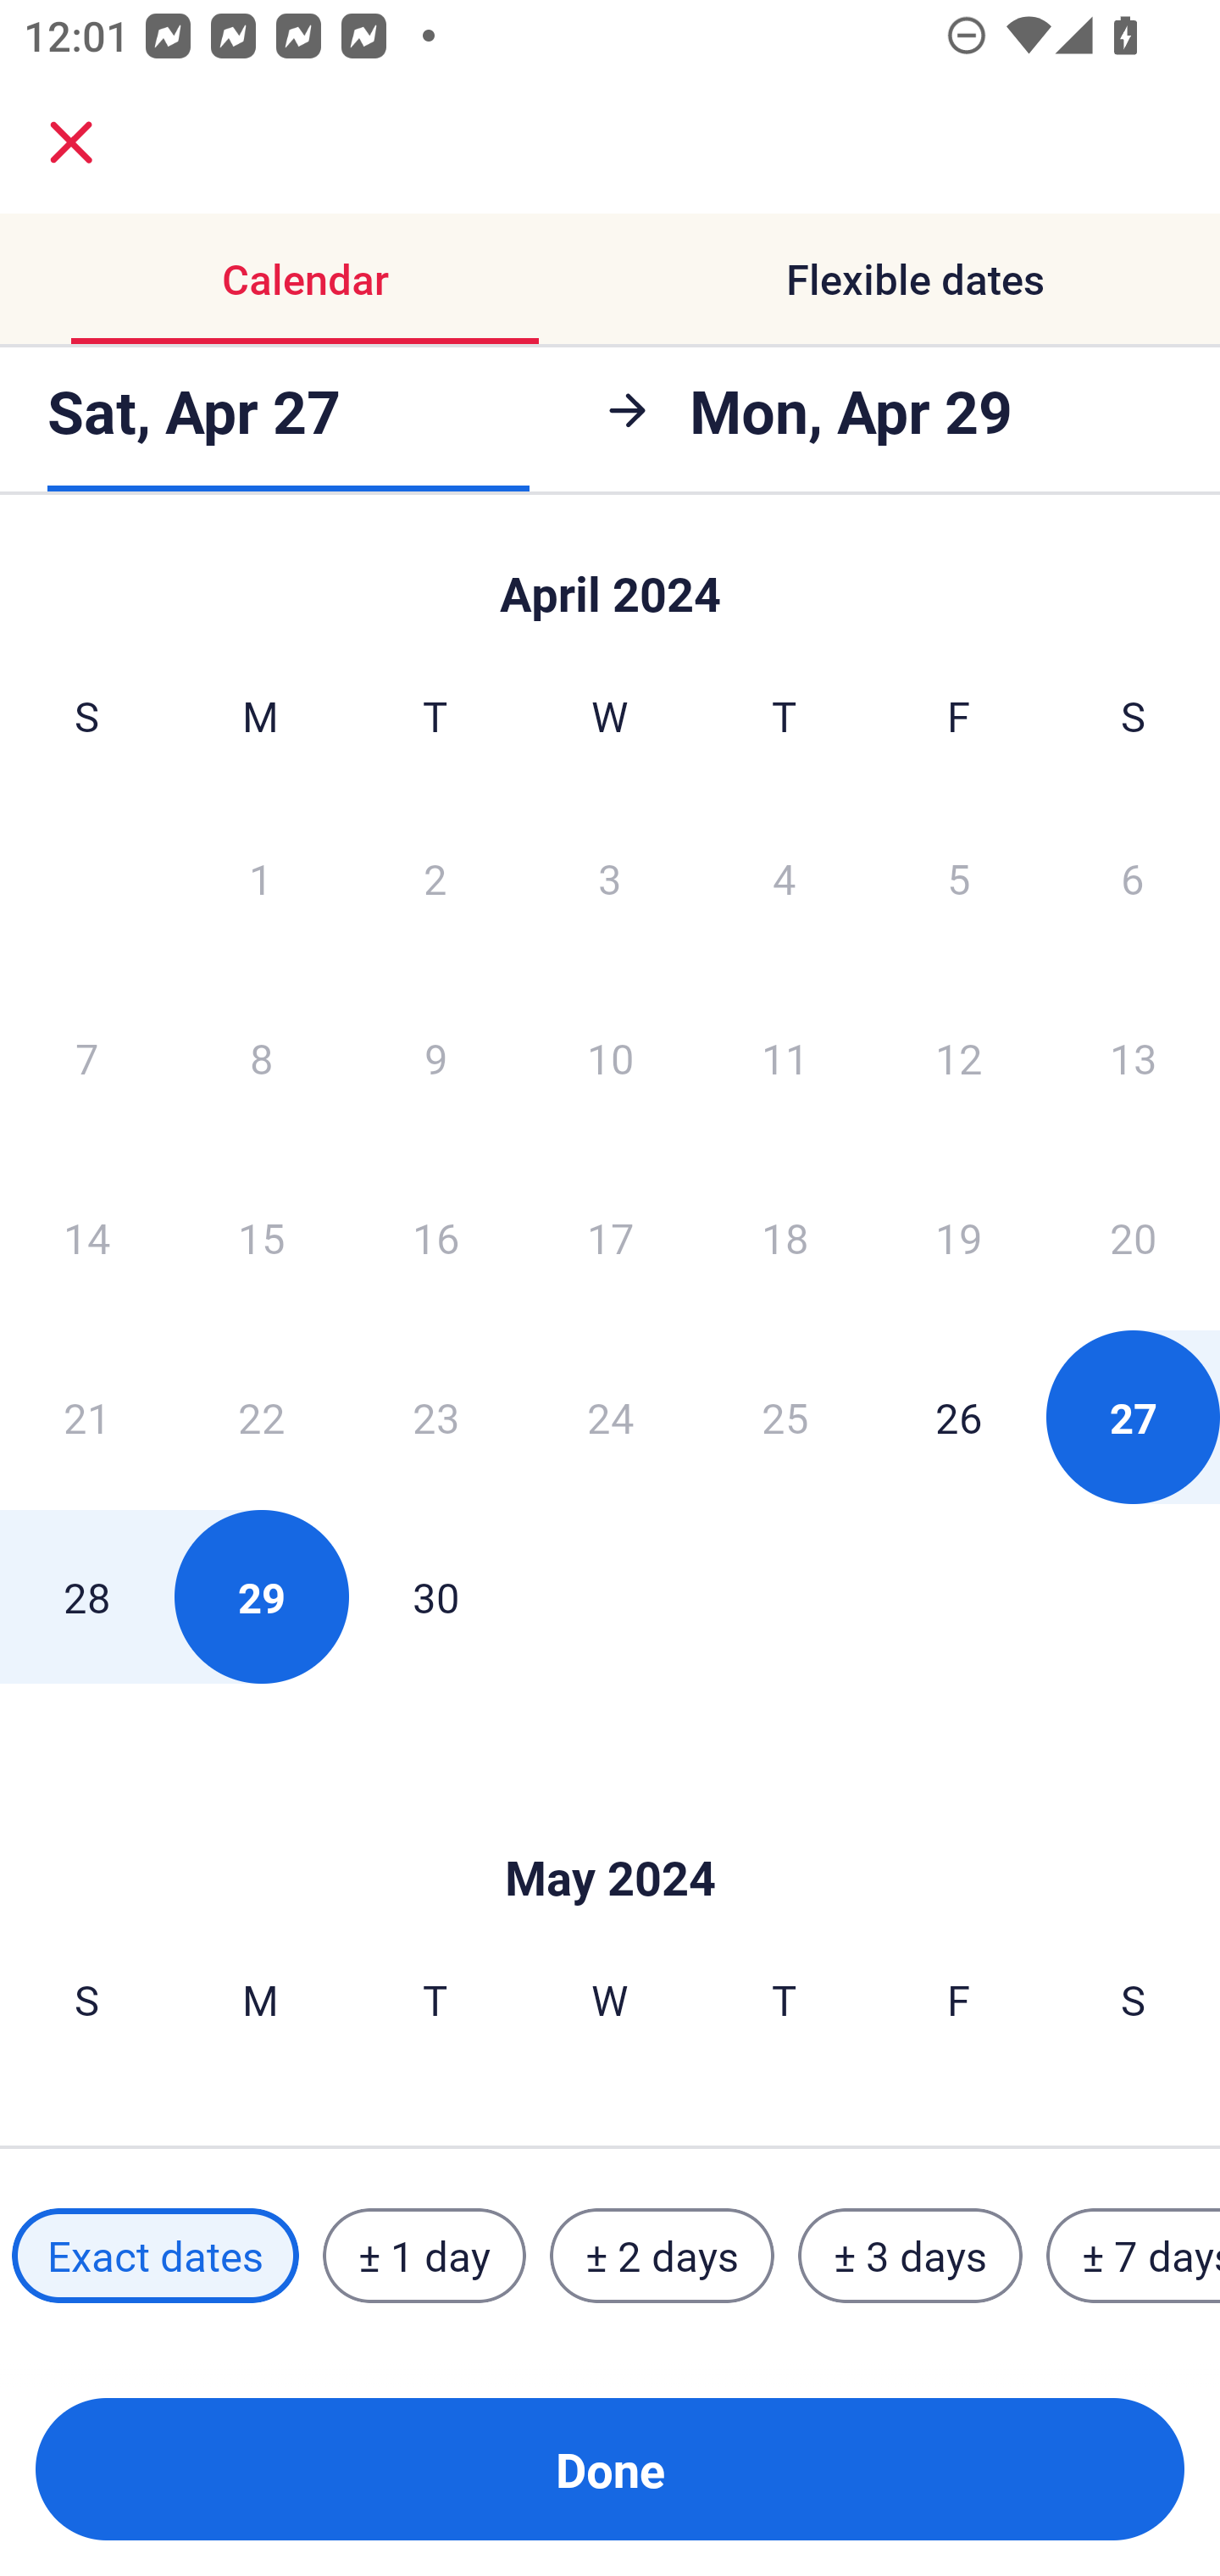 The image size is (1220, 2576). Describe the element at coordinates (71, 142) in the screenshot. I see `close.` at that location.